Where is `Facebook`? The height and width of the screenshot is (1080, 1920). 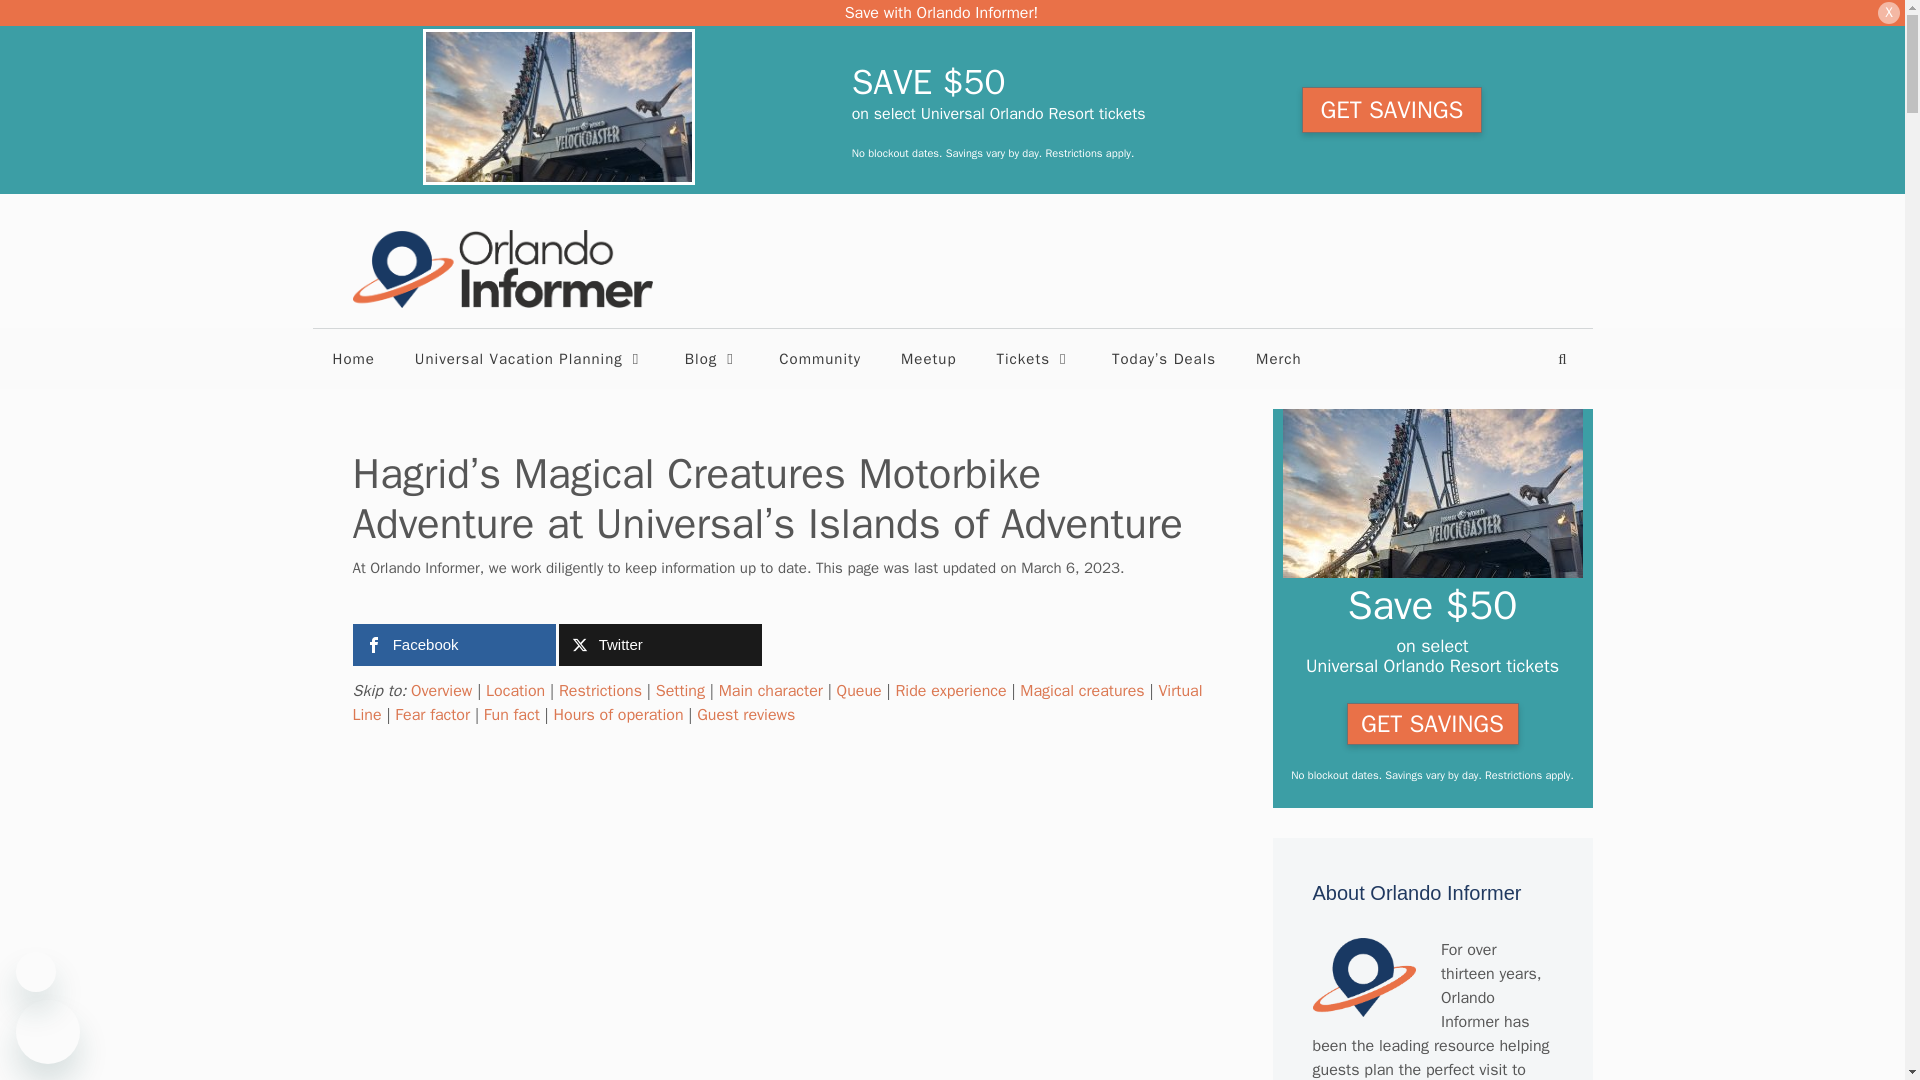
Facebook is located at coordinates (452, 645).